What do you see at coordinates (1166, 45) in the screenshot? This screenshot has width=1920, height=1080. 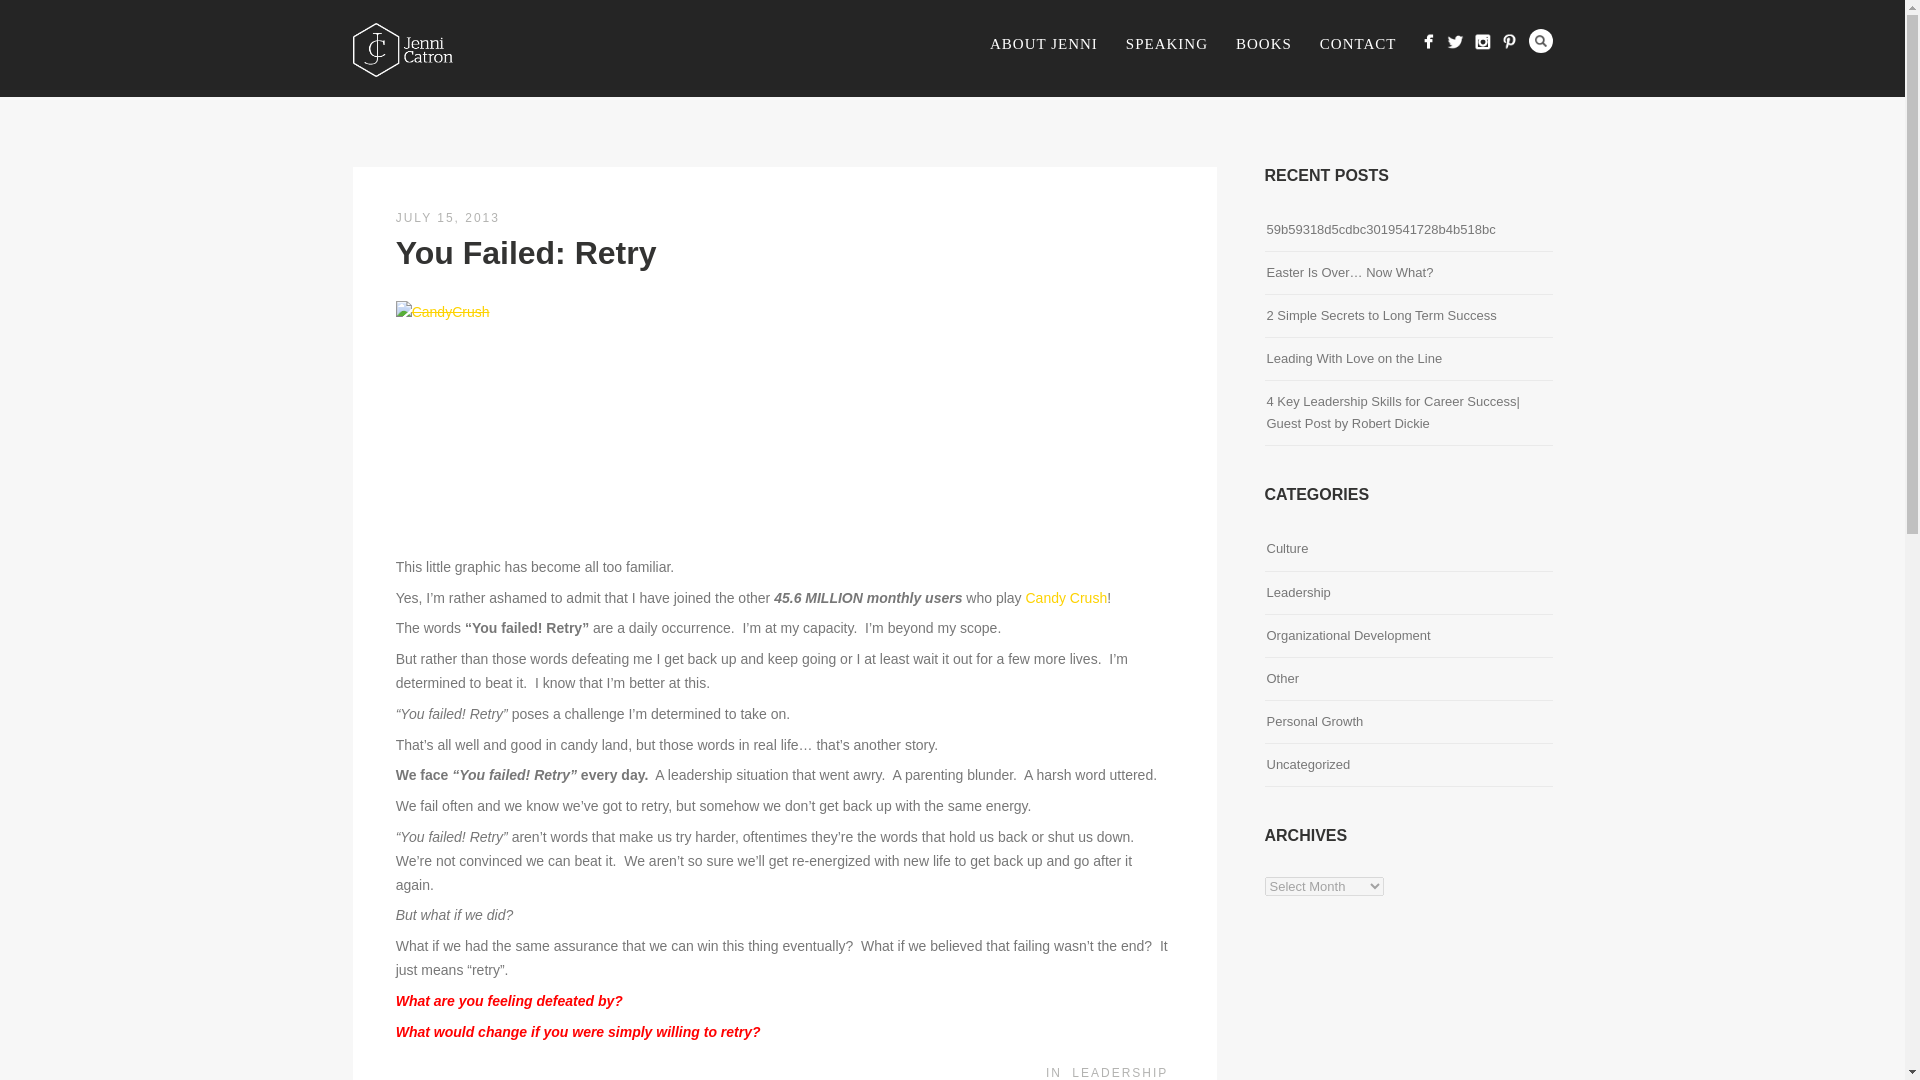 I see `SPEAKING` at bounding box center [1166, 45].